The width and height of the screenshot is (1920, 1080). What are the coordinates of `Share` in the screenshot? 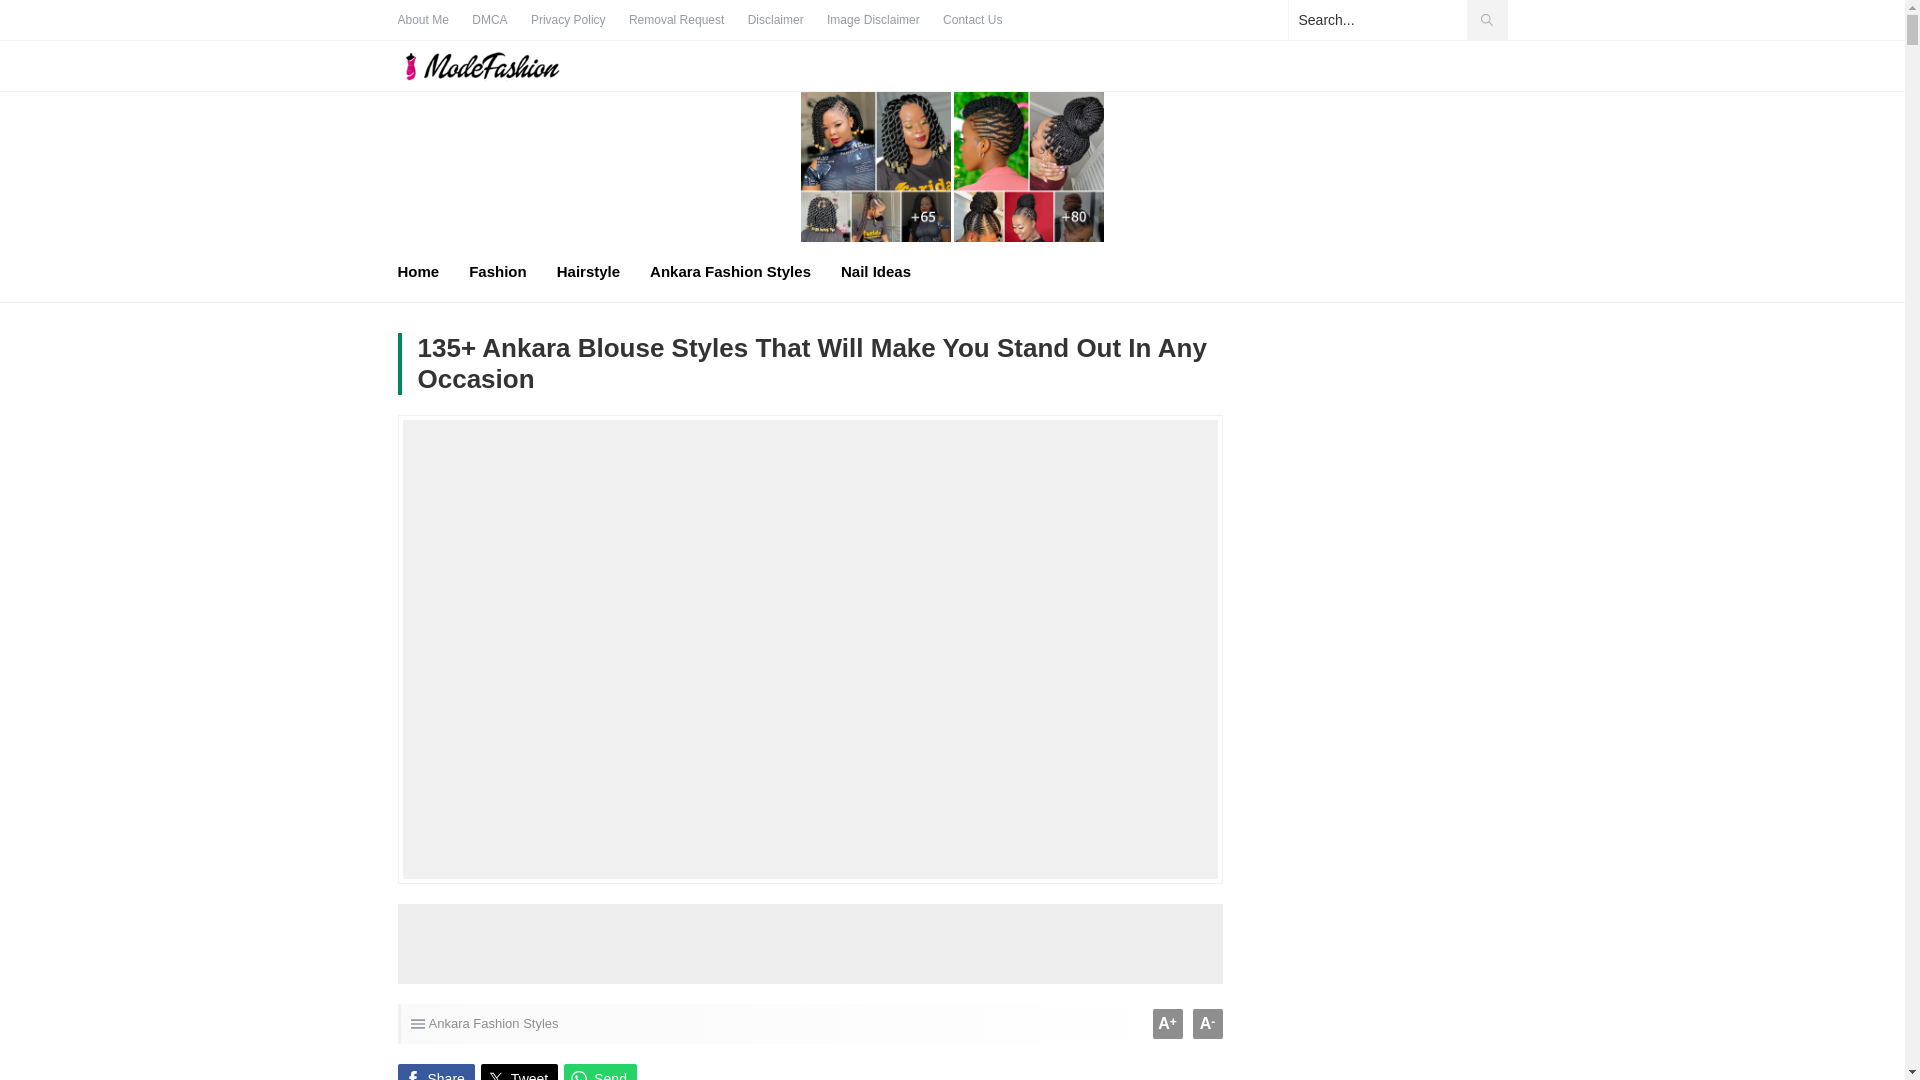 It's located at (436, 1072).